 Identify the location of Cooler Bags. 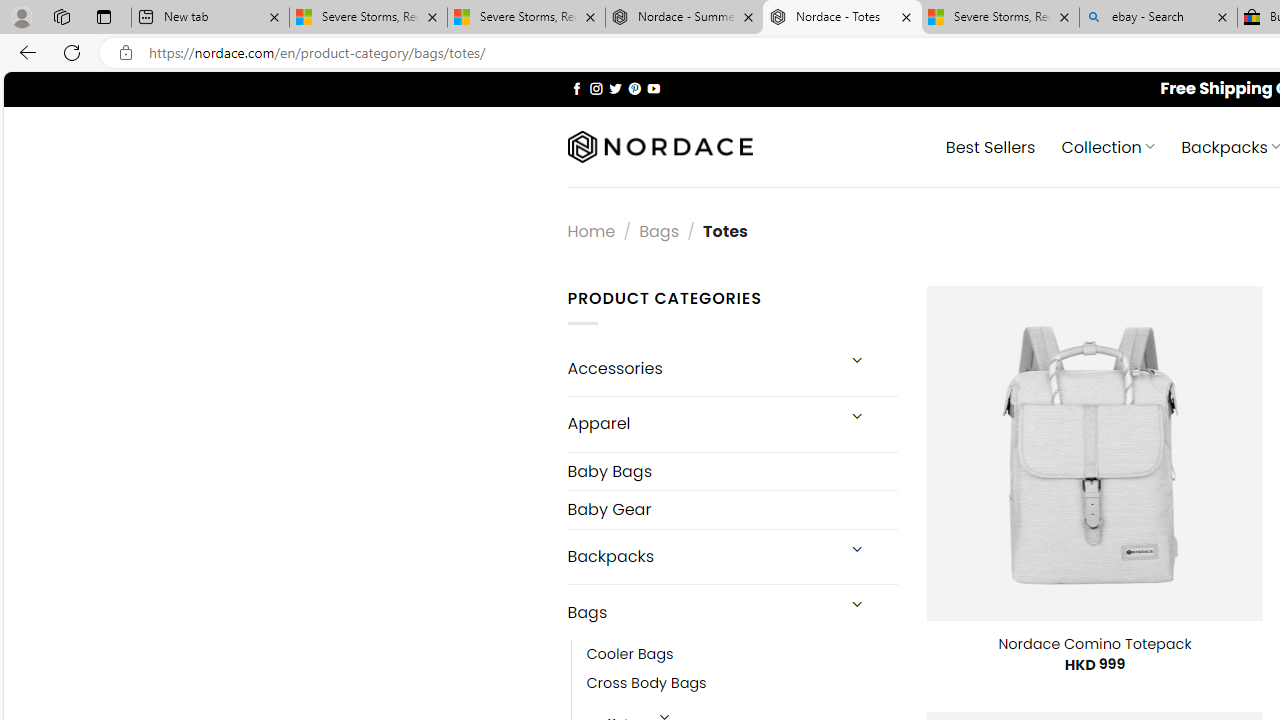
(630, 655).